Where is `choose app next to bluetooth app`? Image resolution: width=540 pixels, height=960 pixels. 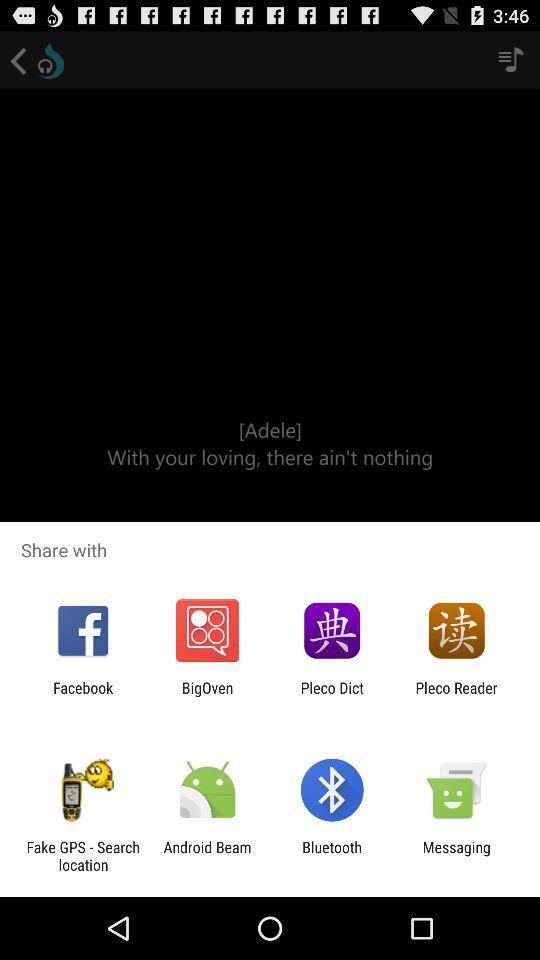
choose app next to bluetooth app is located at coordinates (207, 856).